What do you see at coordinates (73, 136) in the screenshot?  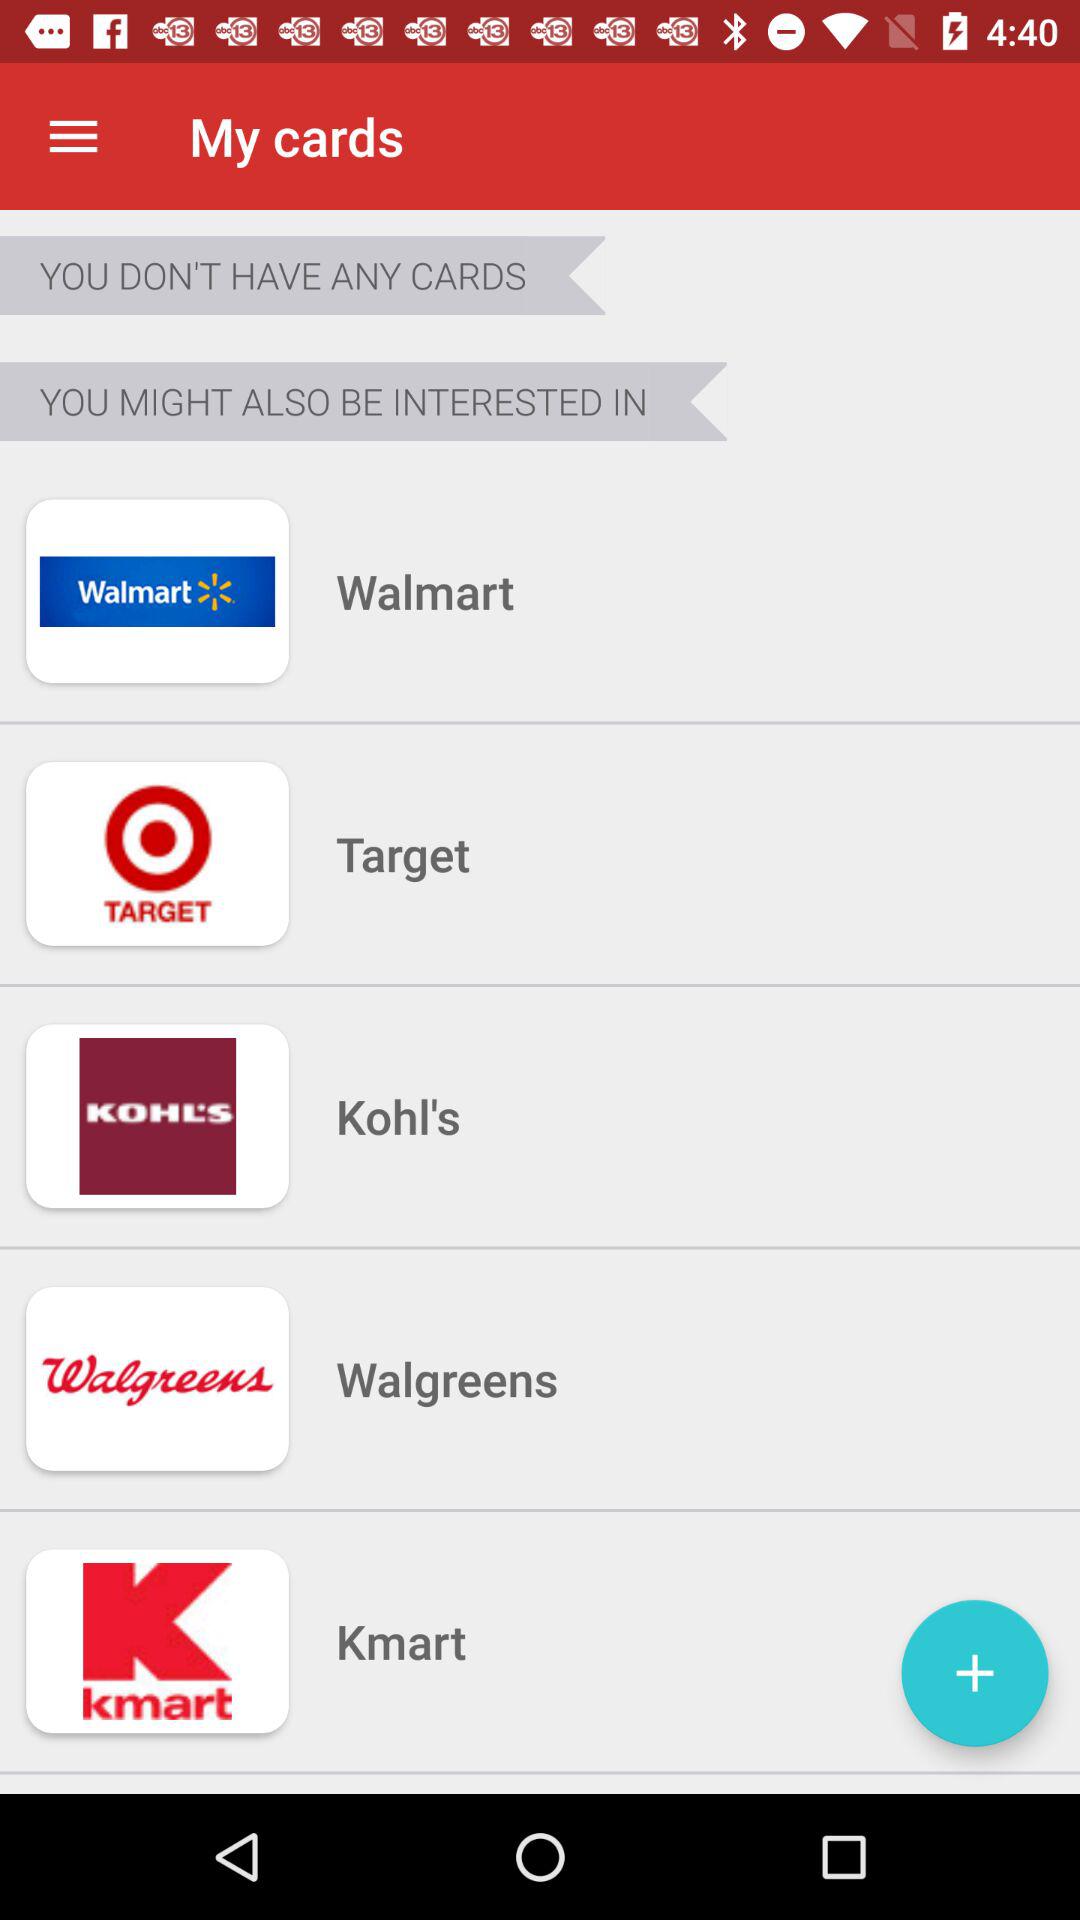 I see `click the item above the you don t` at bounding box center [73, 136].